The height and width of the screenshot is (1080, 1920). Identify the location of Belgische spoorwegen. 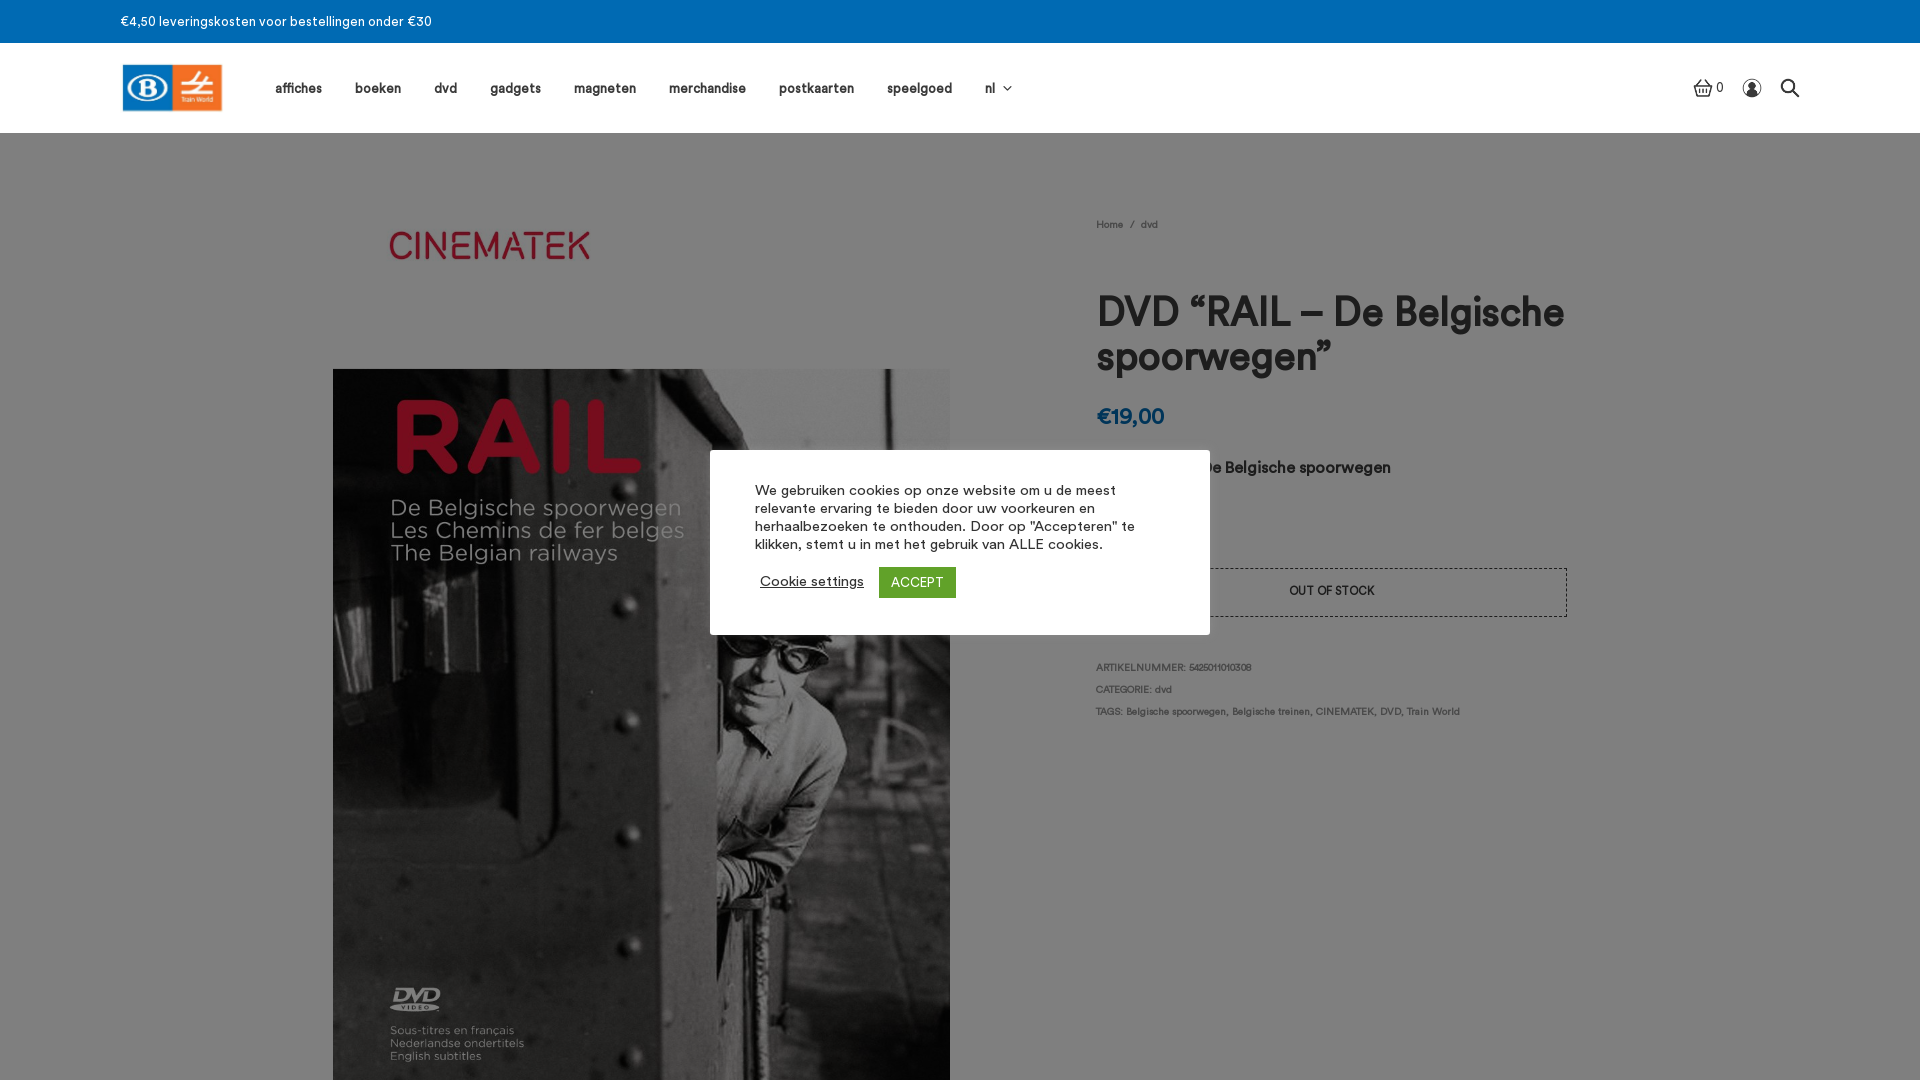
(1176, 712).